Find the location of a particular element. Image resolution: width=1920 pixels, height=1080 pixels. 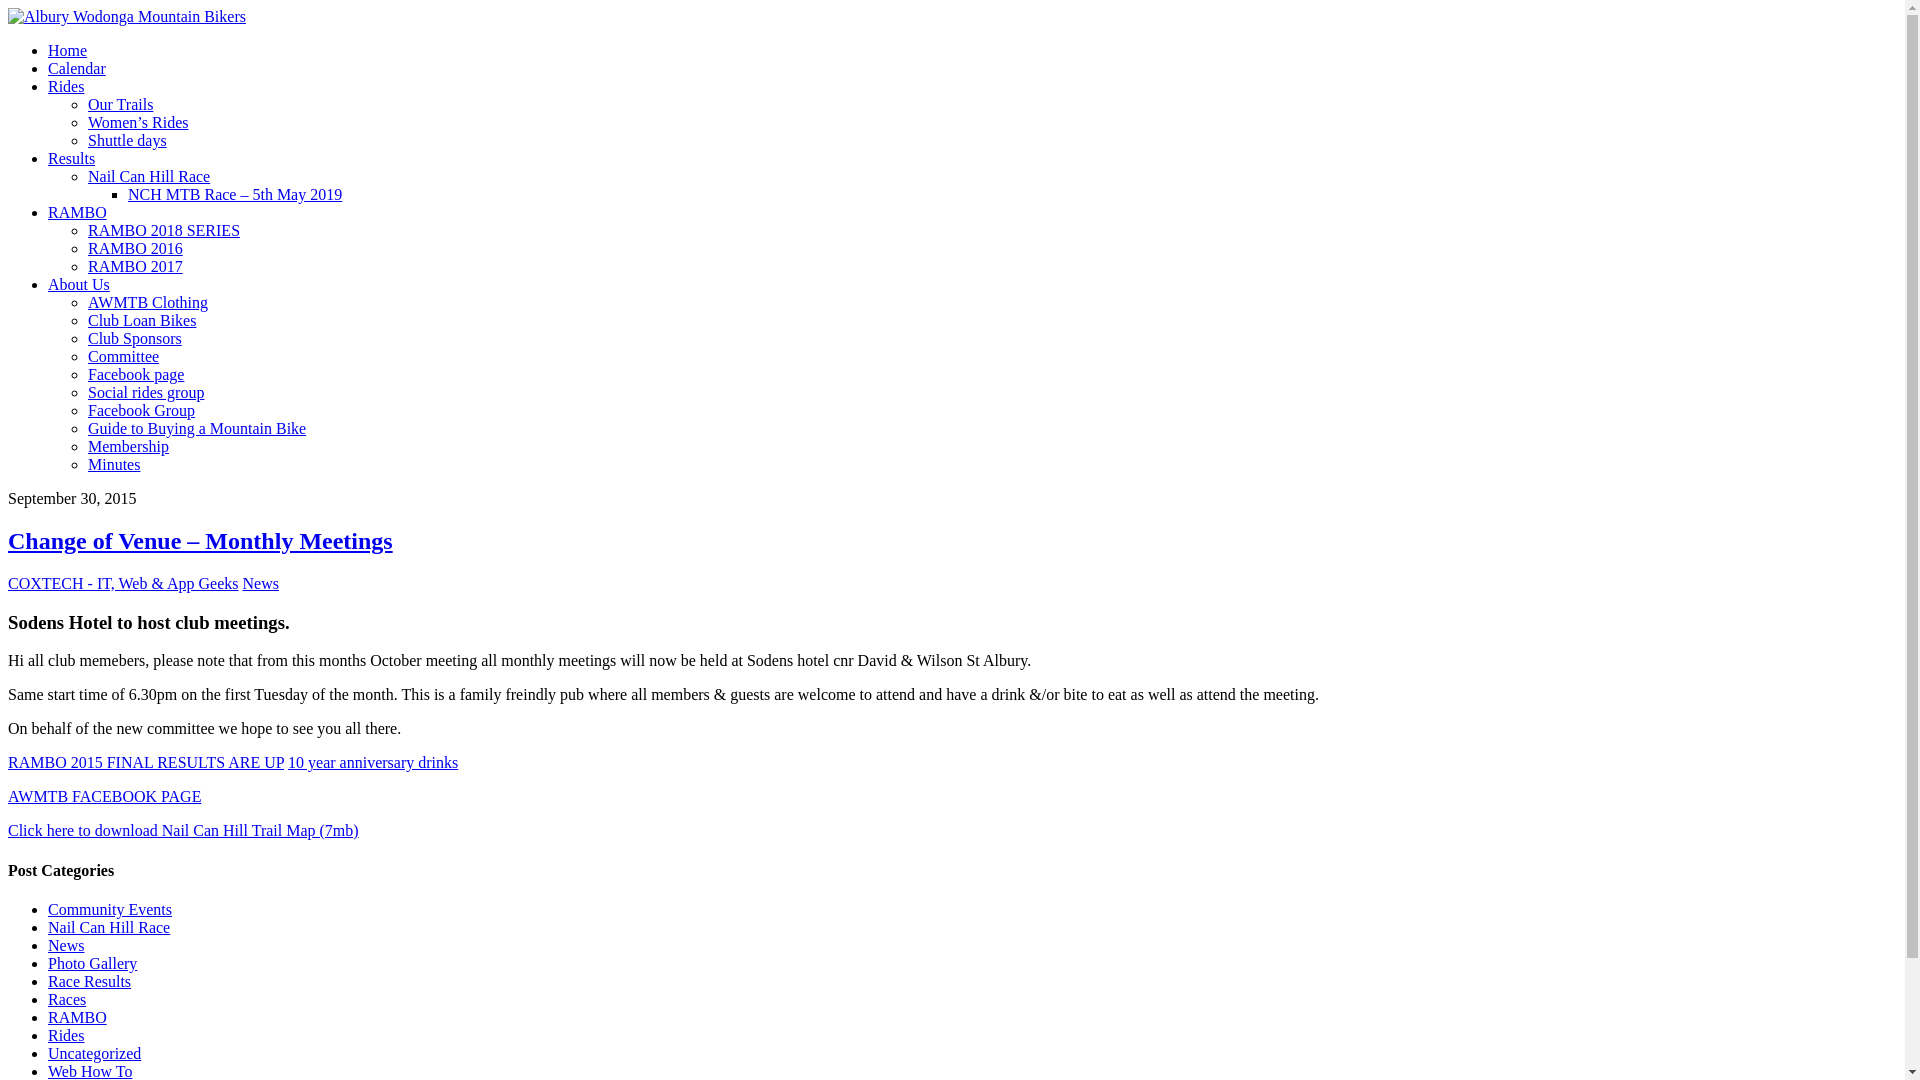

10 year anniversary drinks is located at coordinates (373, 762).